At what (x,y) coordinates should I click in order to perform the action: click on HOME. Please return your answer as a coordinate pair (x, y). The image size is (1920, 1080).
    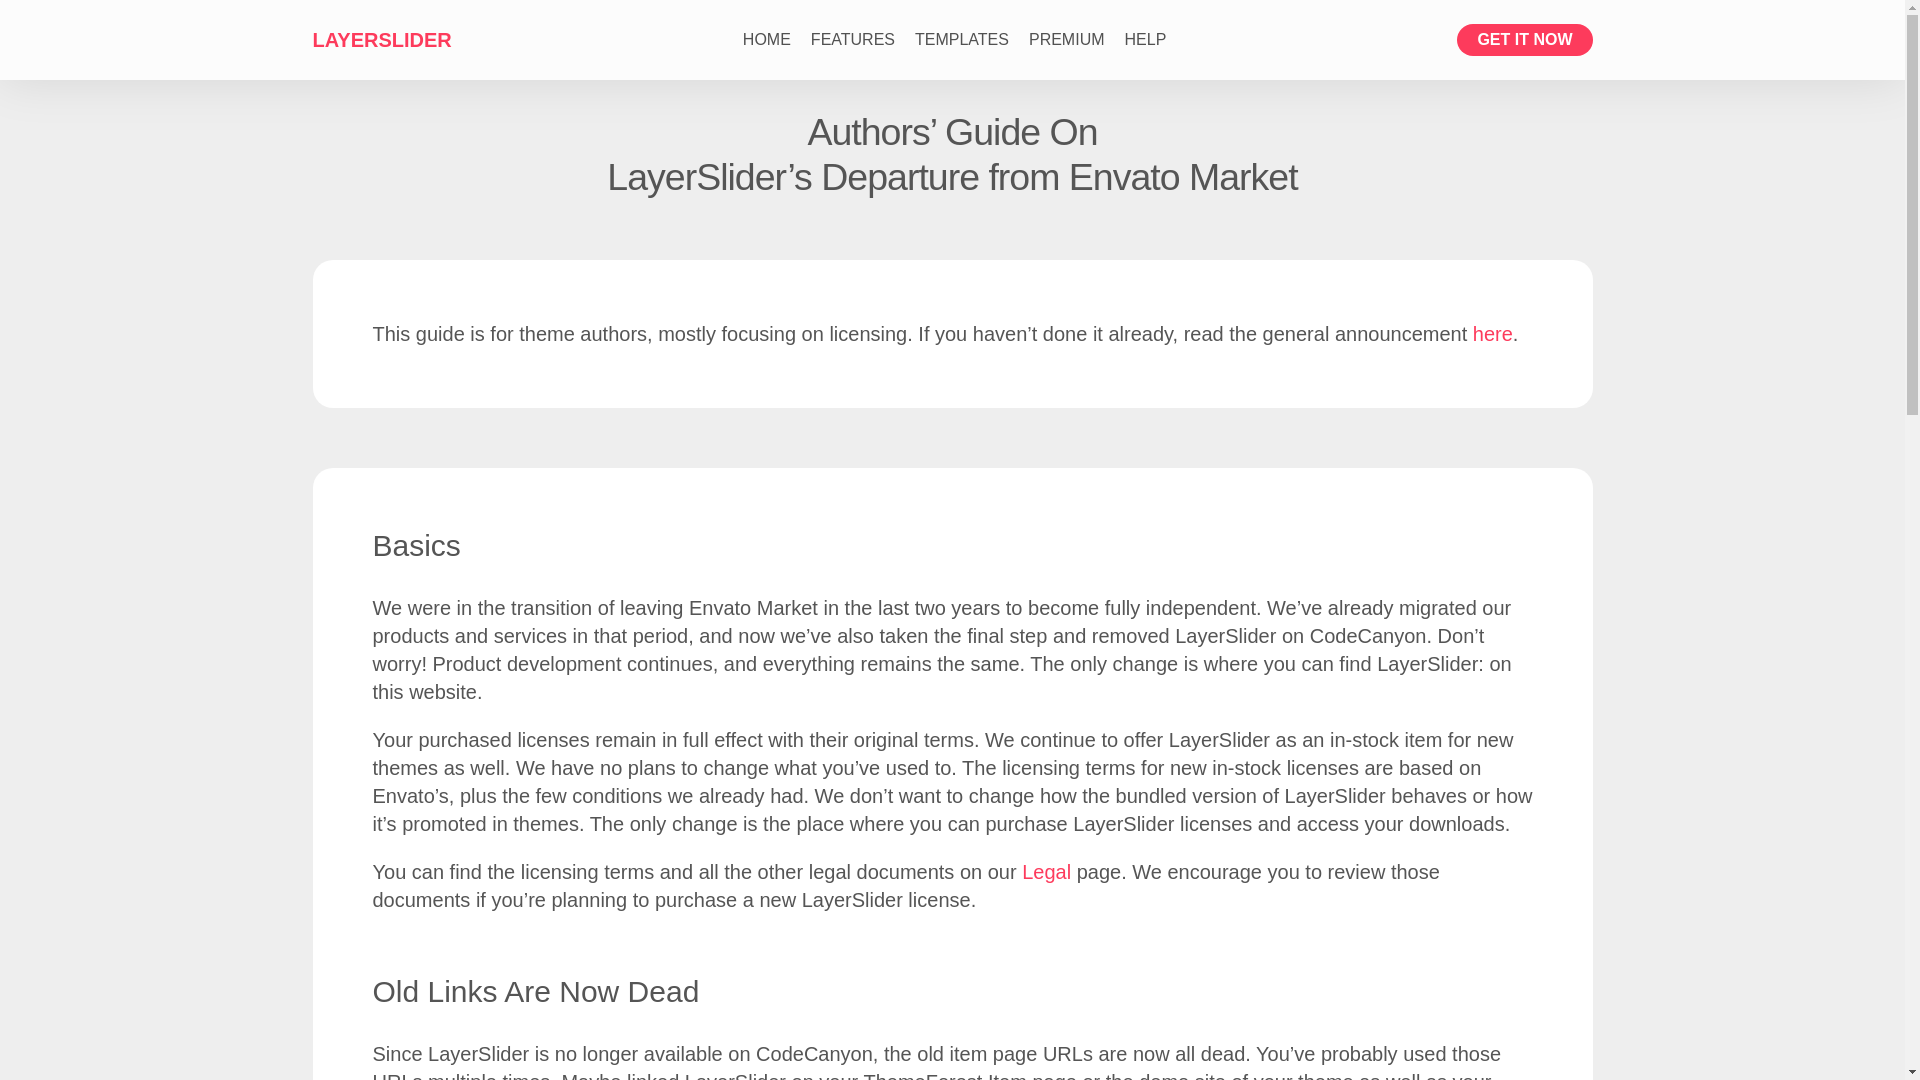
    Looking at the image, I should click on (766, 40).